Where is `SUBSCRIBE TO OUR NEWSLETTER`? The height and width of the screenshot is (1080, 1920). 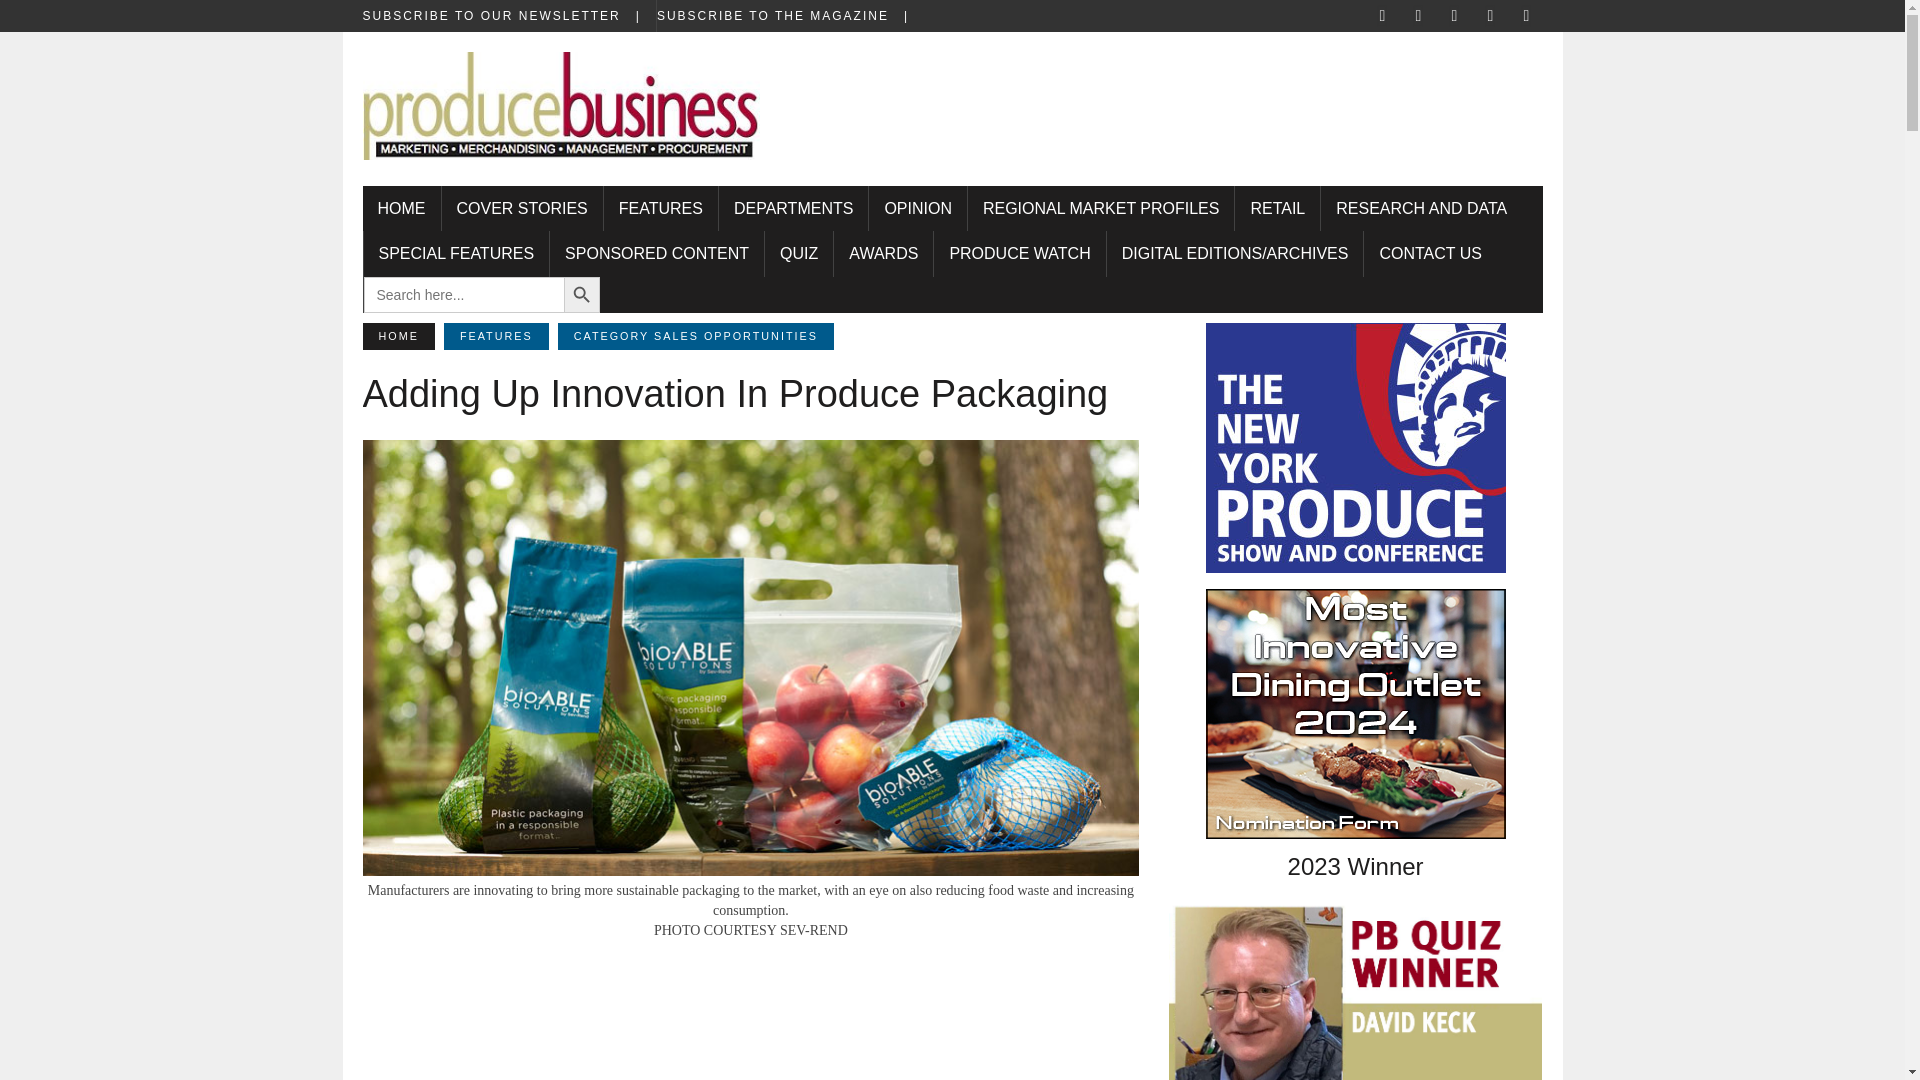
SUBSCRIBE TO OUR NEWSLETTER is located at coordinates (508, 16).